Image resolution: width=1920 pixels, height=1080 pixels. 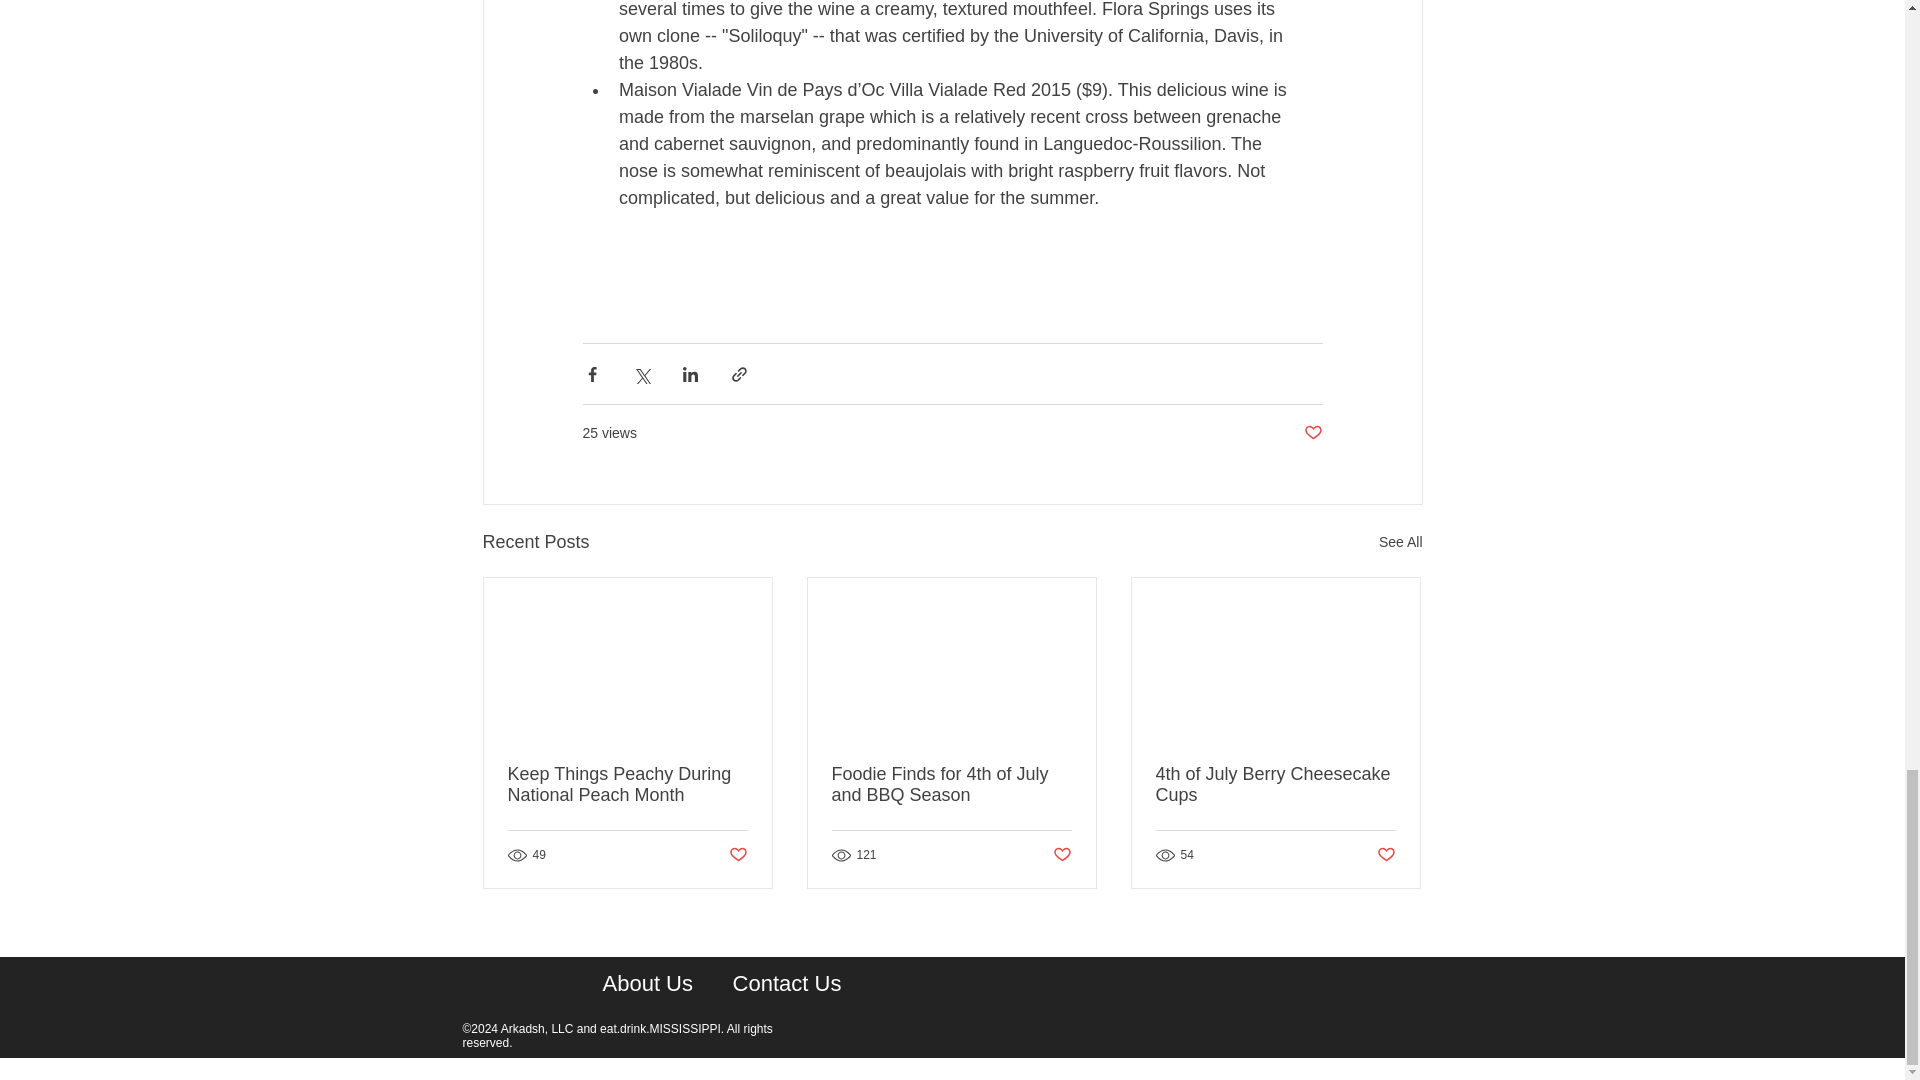 I want to click on Keep Things Peachy During National Peach Month, so click(x=628, y=784).